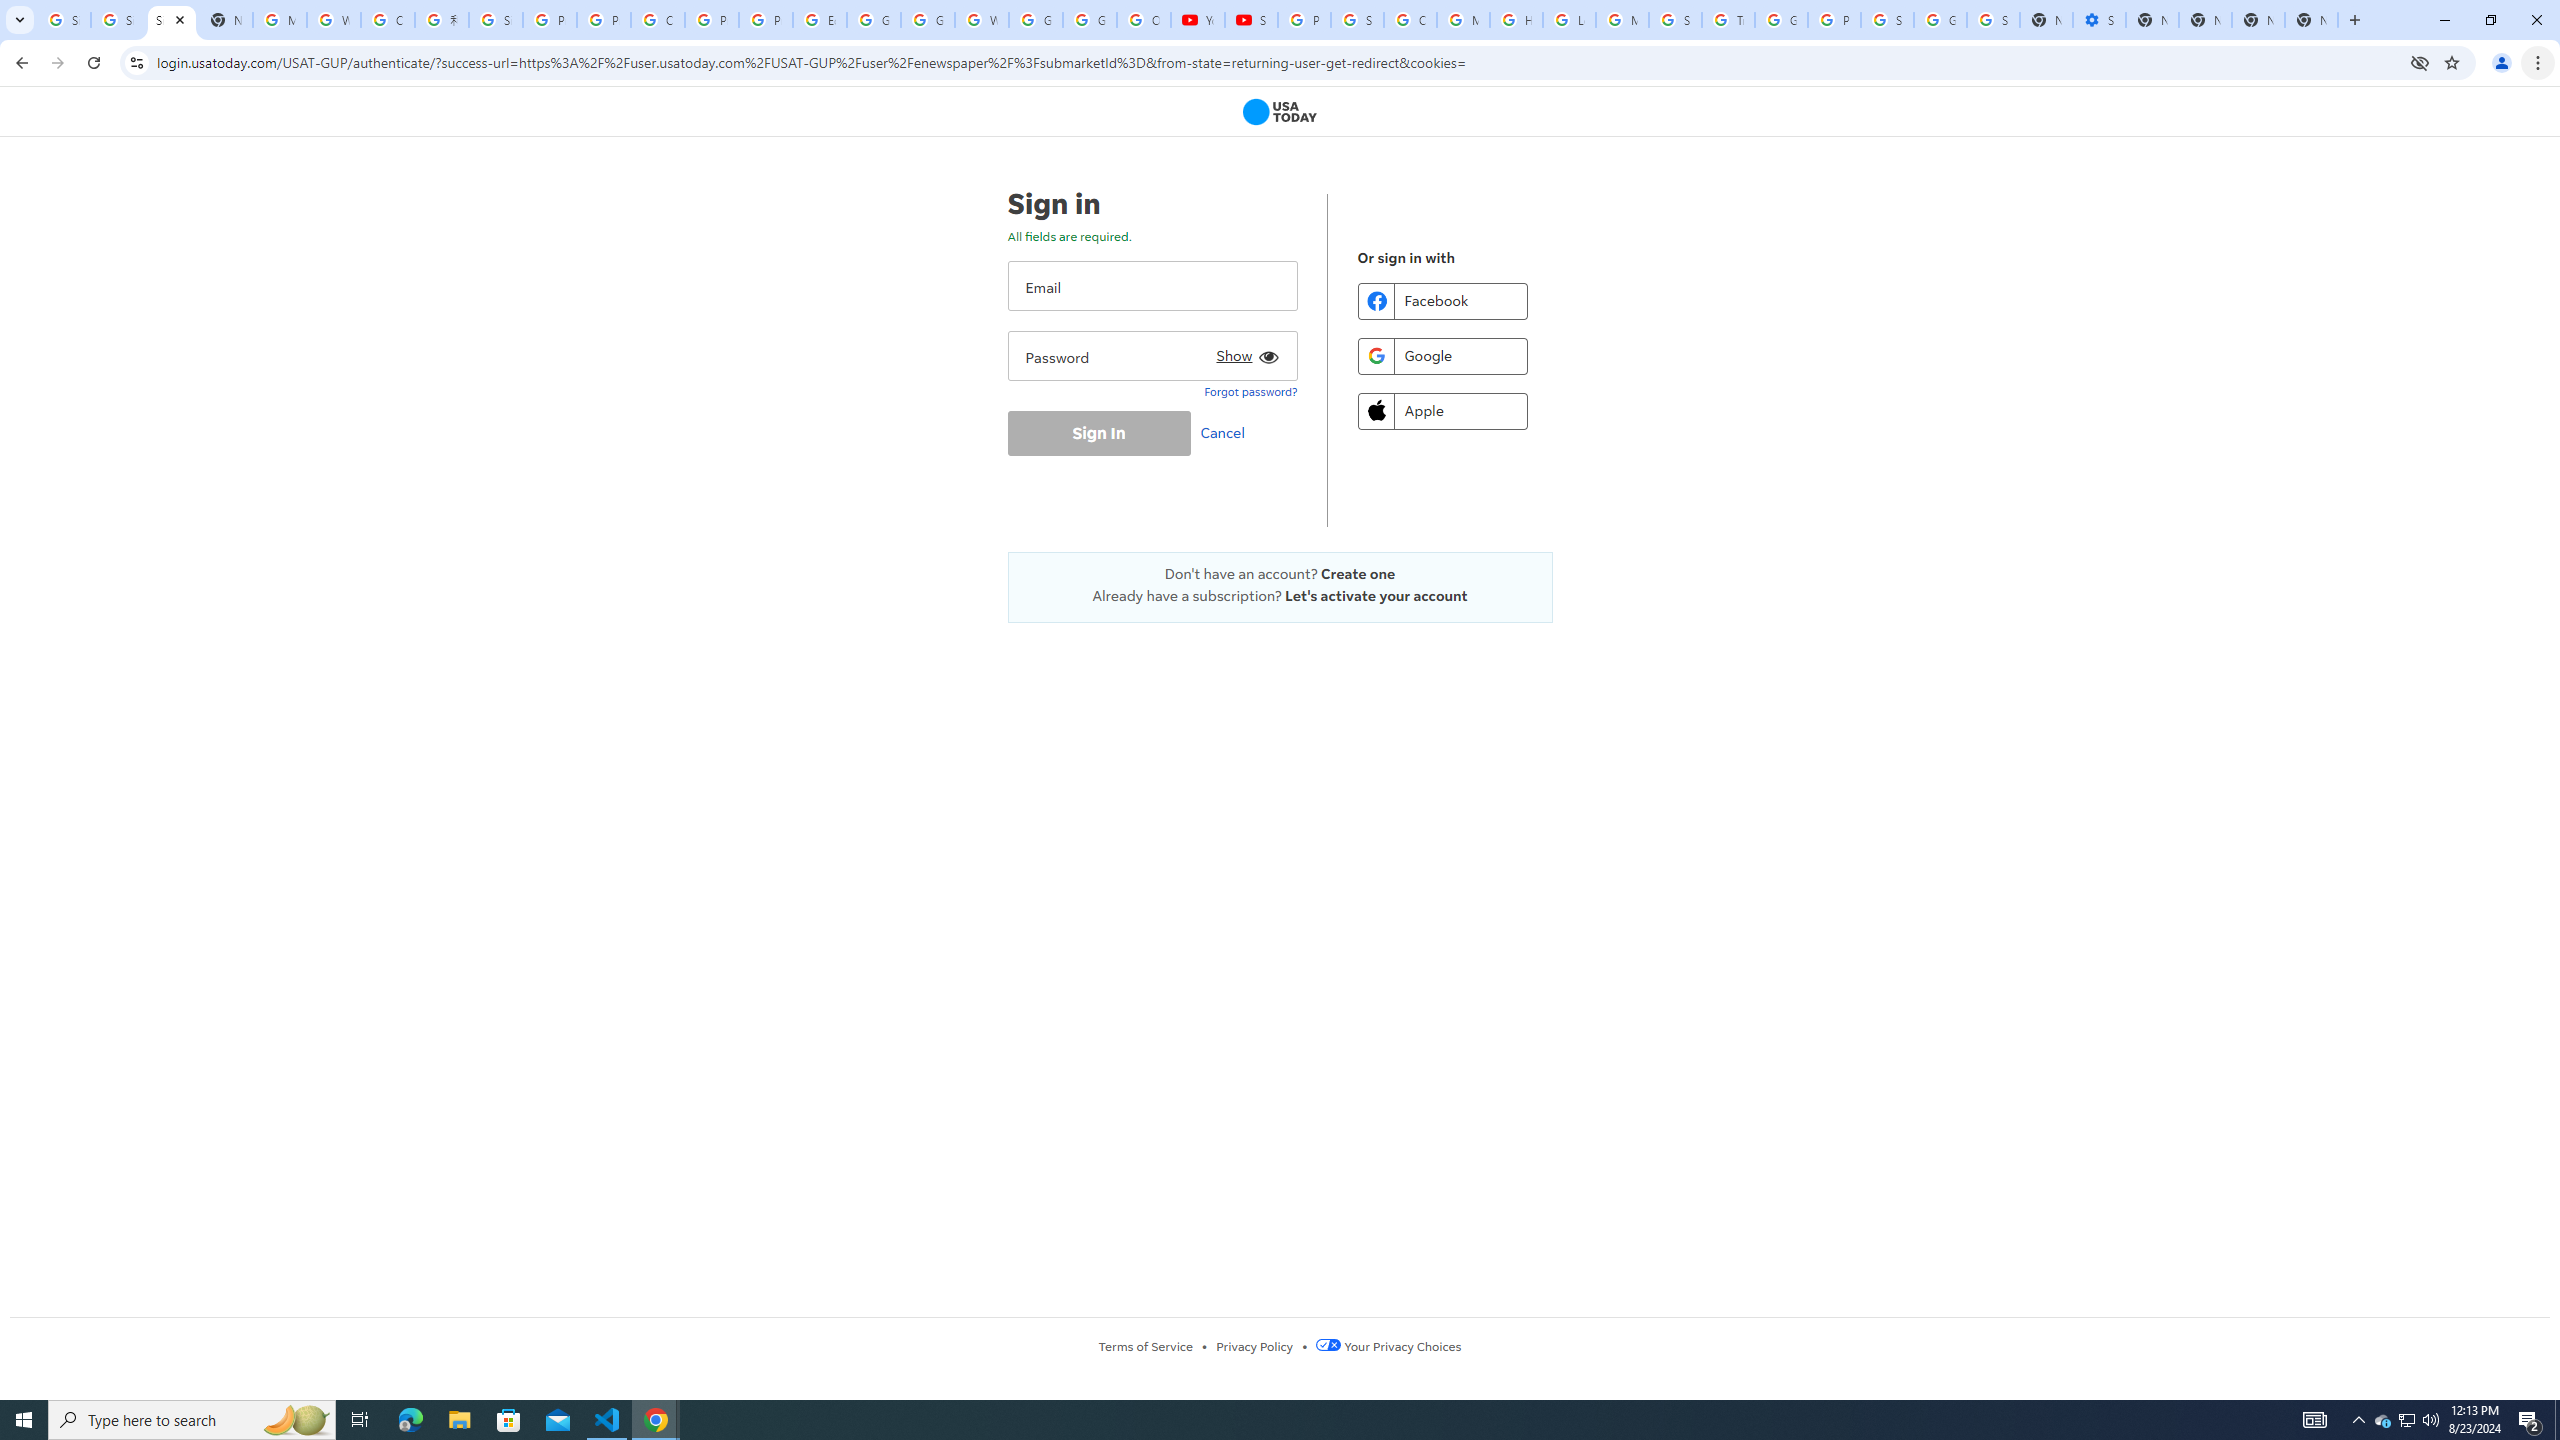  What do you see at coordinates (1675, 20) in the screenshot?
I see `Search our Doodle Library Collection - Google Doodles` at bounding box center [1675, 20].